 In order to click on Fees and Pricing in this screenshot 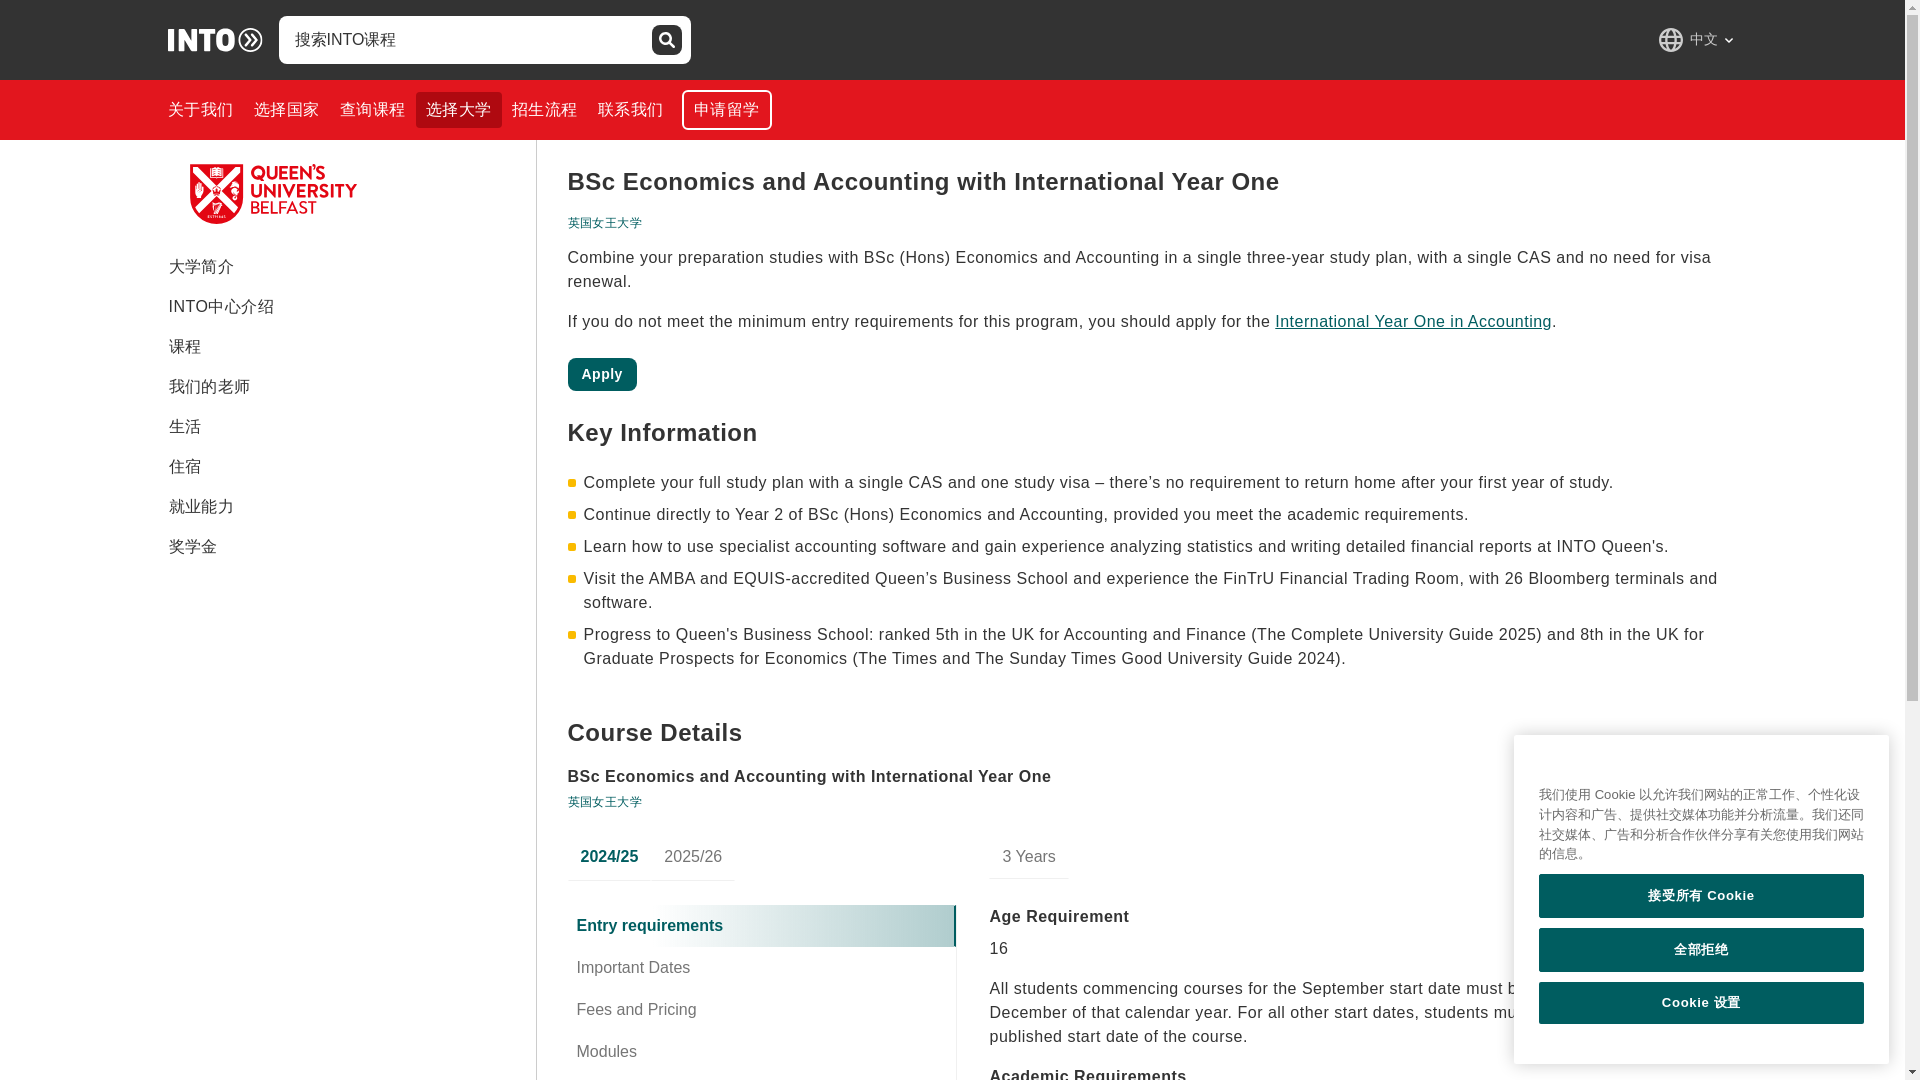, I will do `click(762, 1010)`.